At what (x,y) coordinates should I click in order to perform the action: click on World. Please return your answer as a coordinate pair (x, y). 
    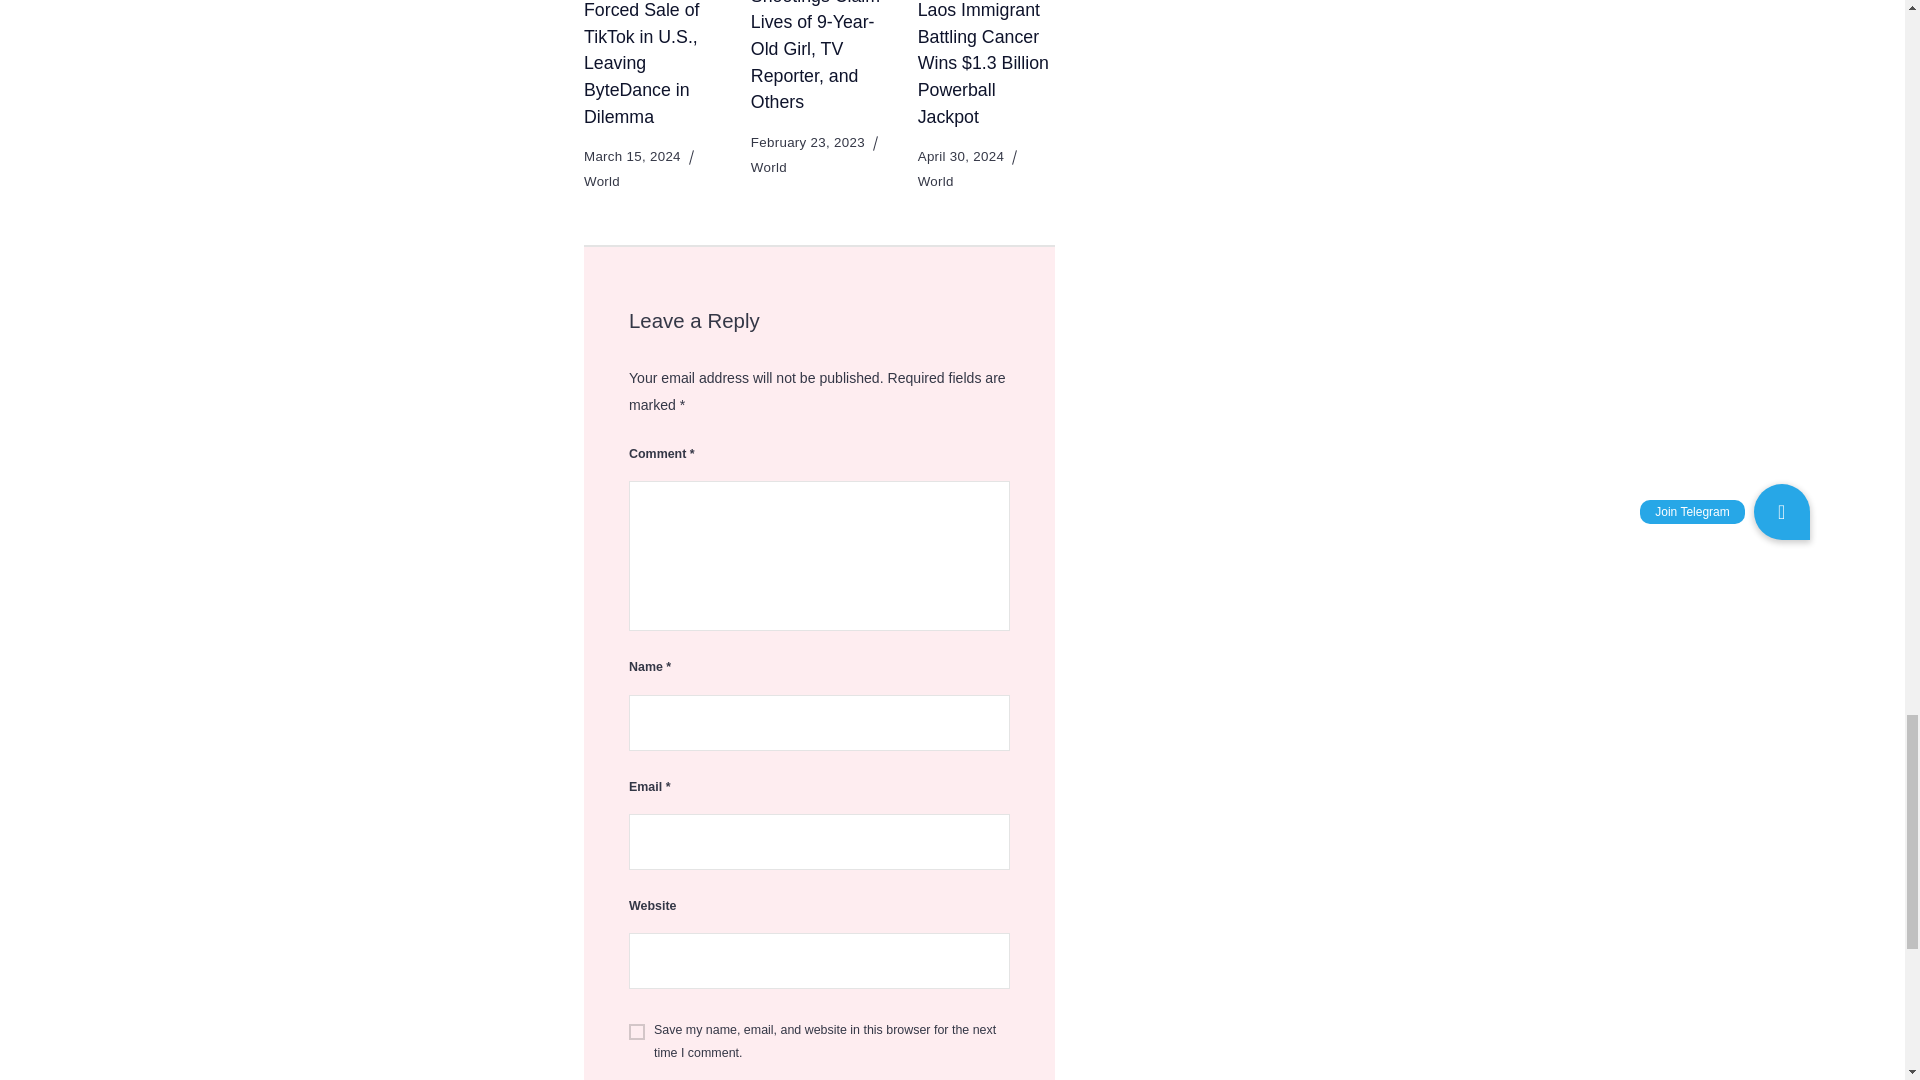
    Looking at the image, I should click on (602, 181).